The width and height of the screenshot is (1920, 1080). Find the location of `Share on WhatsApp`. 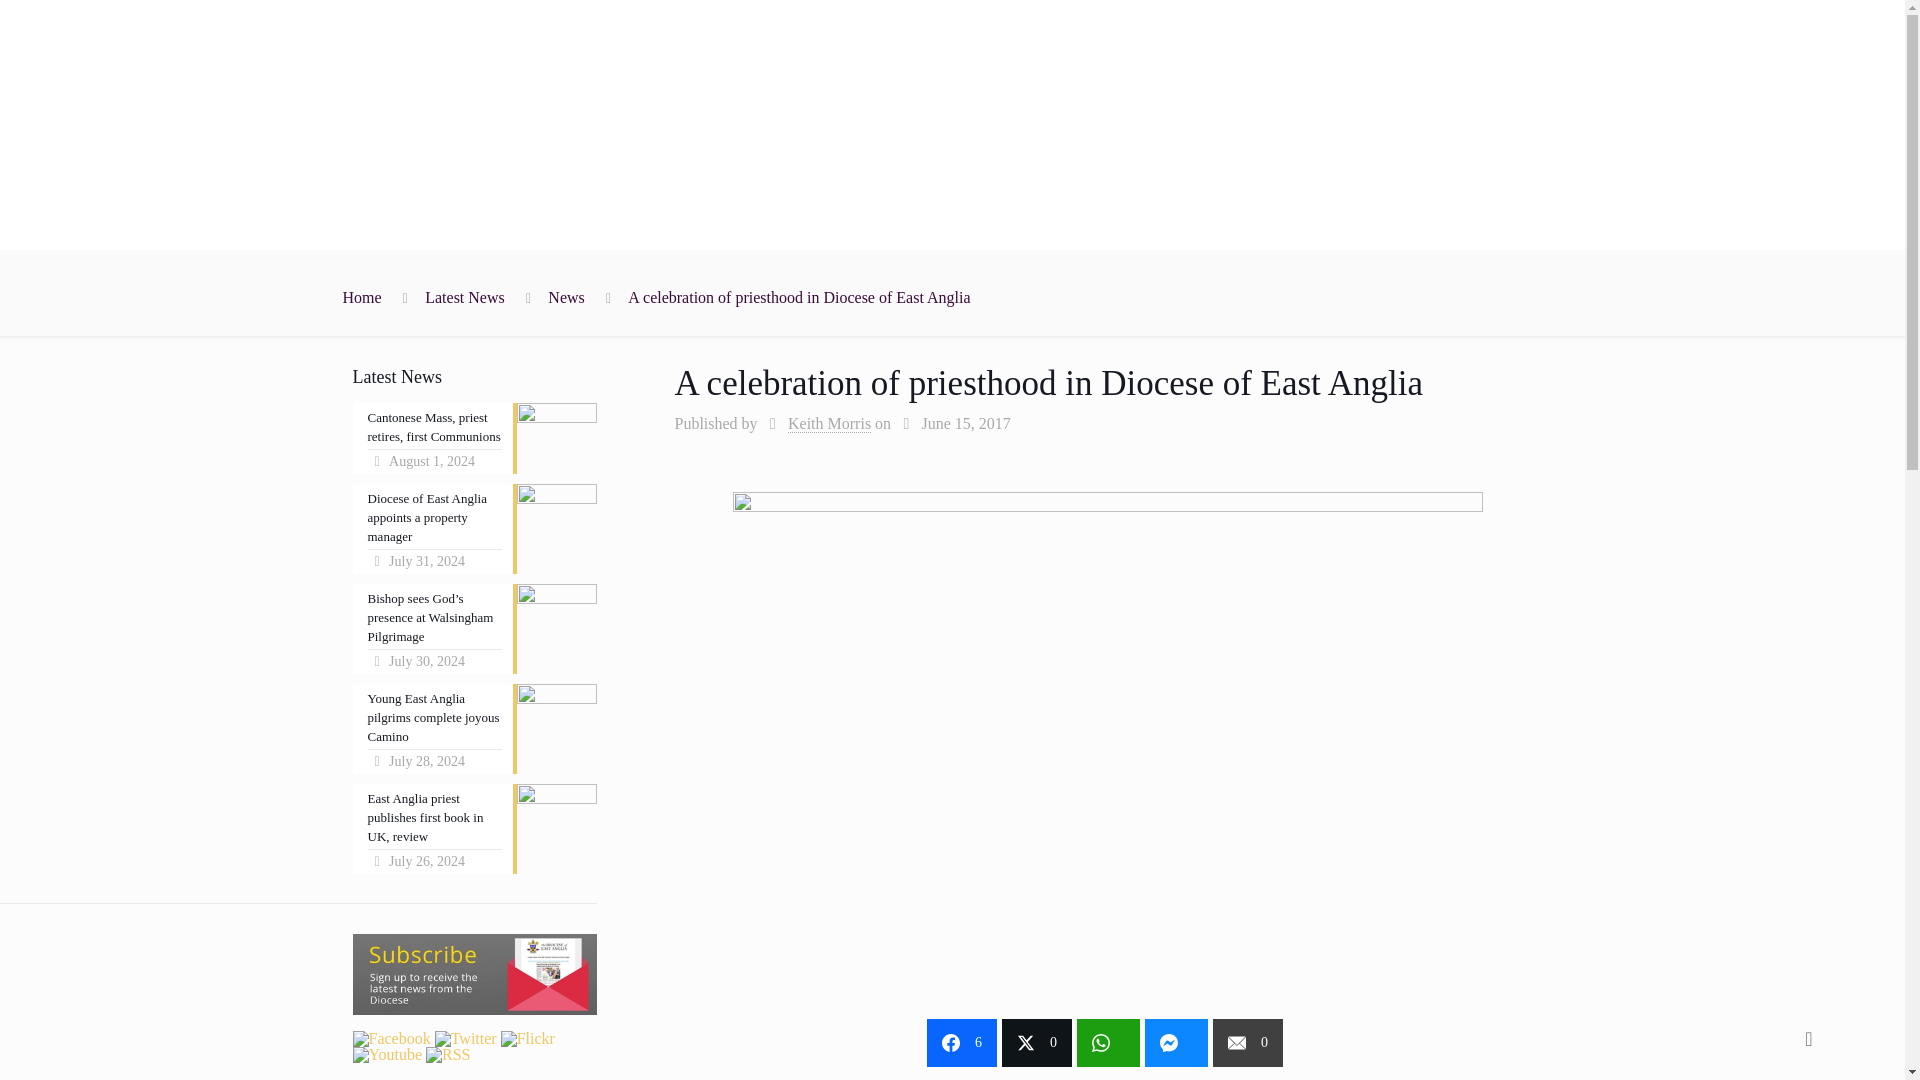

Share on WhatsApp is located at coordinates (1108, 1043).